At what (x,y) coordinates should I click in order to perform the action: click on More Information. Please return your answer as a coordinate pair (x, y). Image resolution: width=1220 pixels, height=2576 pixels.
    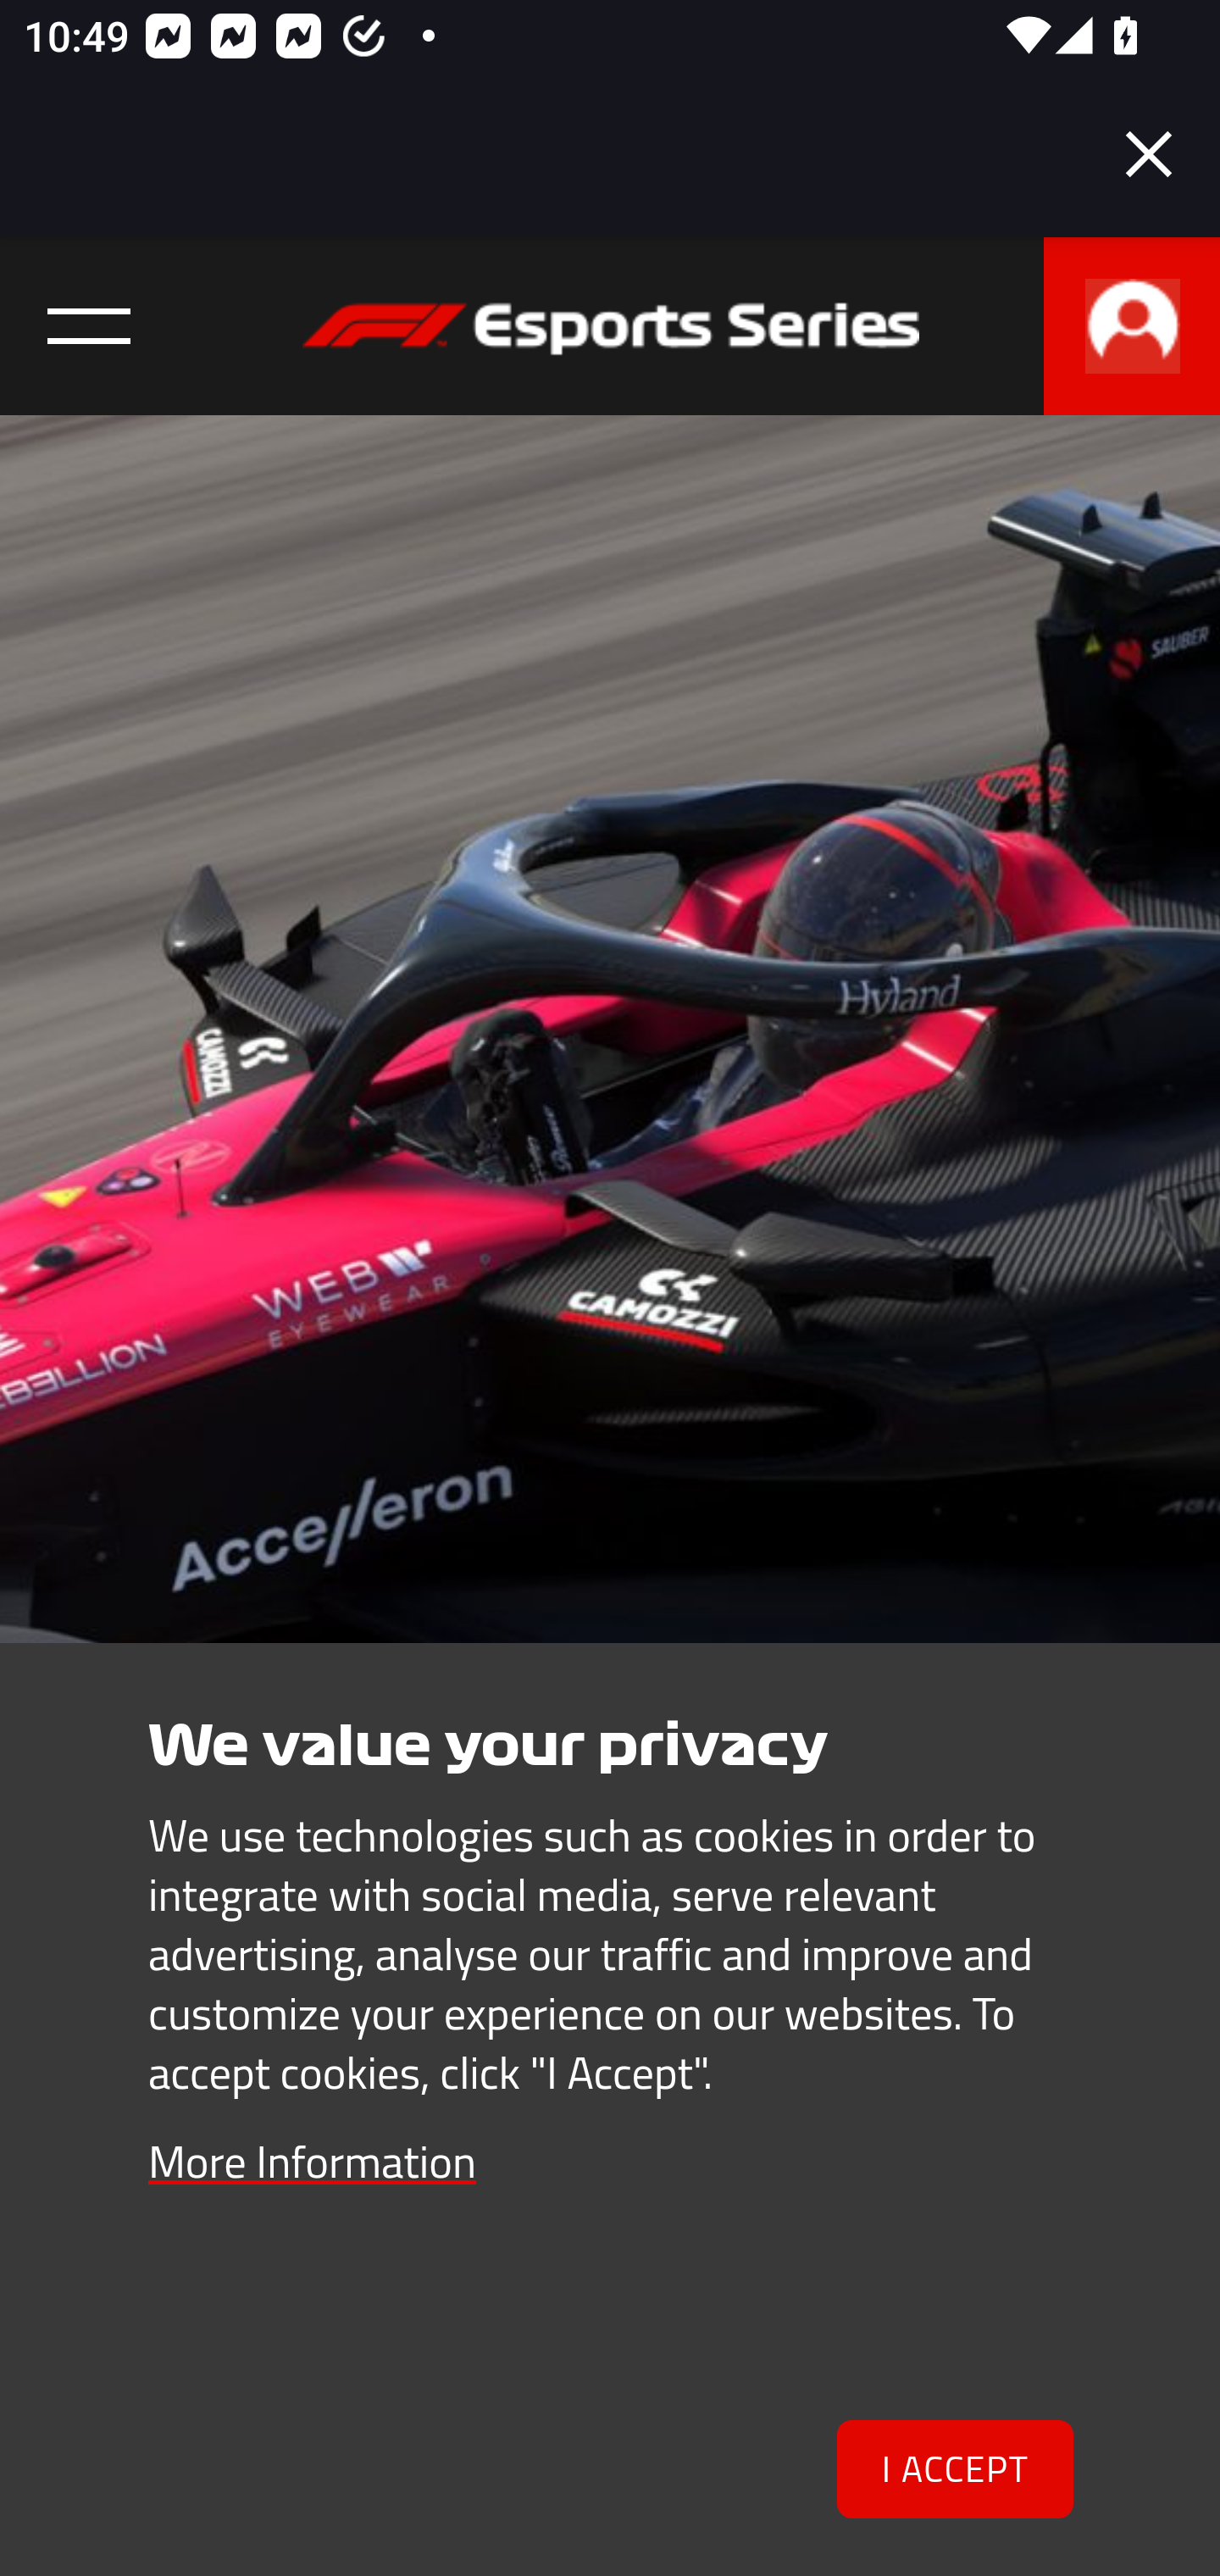
    Looking at the image, I should click on (313, 2161).